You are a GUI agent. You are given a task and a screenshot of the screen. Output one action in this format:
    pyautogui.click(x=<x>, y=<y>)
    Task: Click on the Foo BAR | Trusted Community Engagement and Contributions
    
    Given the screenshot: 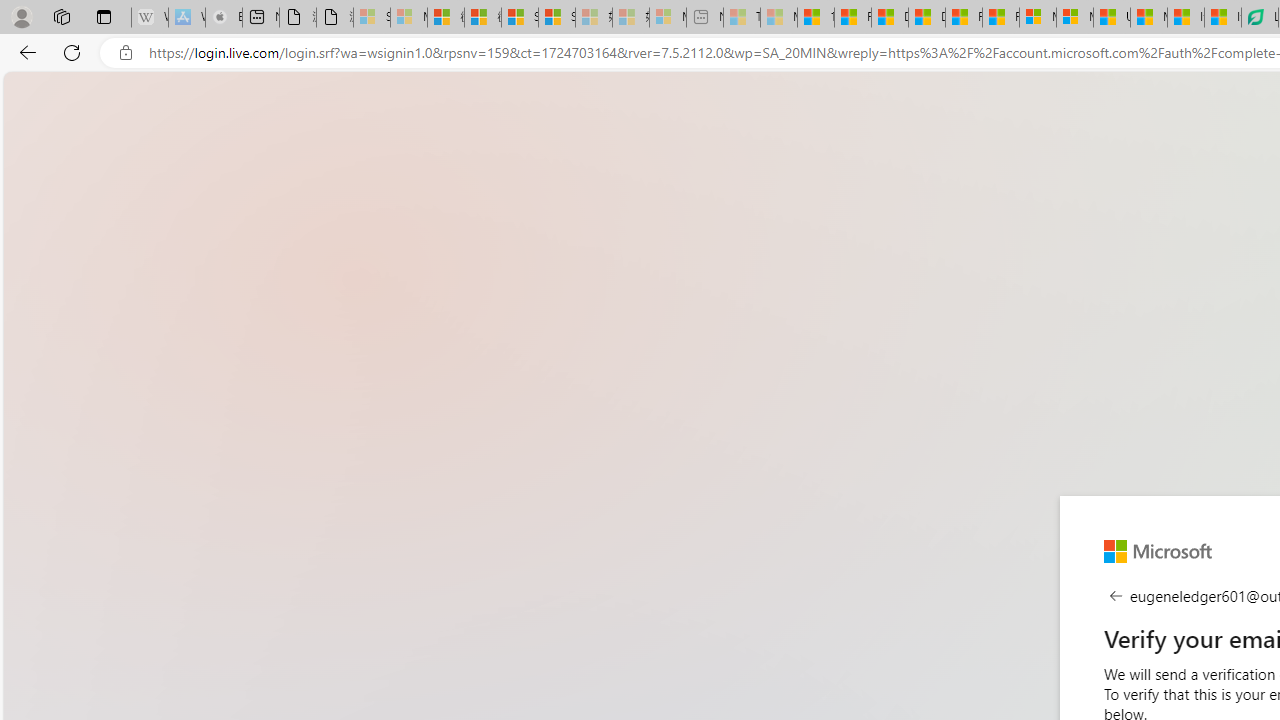 What is the action you would take?
    pyautogui.click(x=1000, y=18)
    